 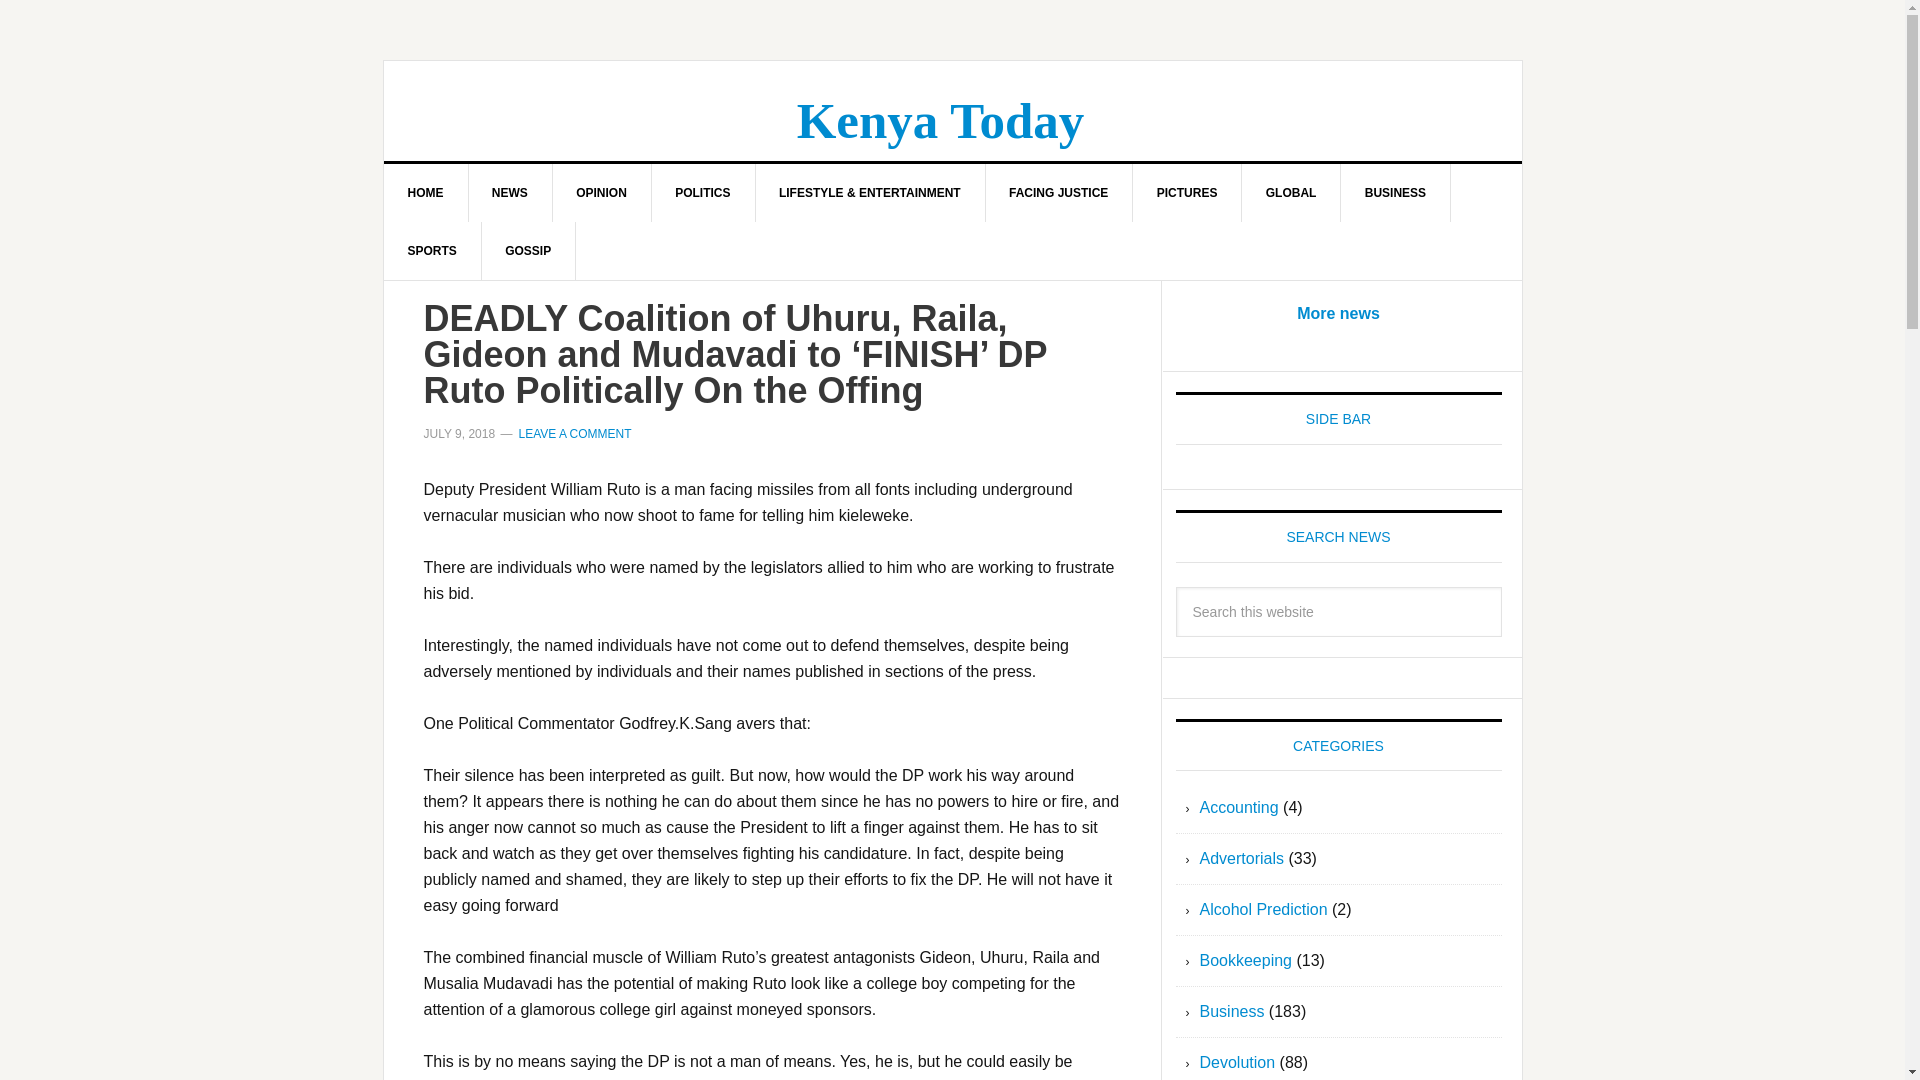 What do you see at coordinates (432, 250) in the screenshot?
I see `SPORTS` at bounding box center [432, 250].